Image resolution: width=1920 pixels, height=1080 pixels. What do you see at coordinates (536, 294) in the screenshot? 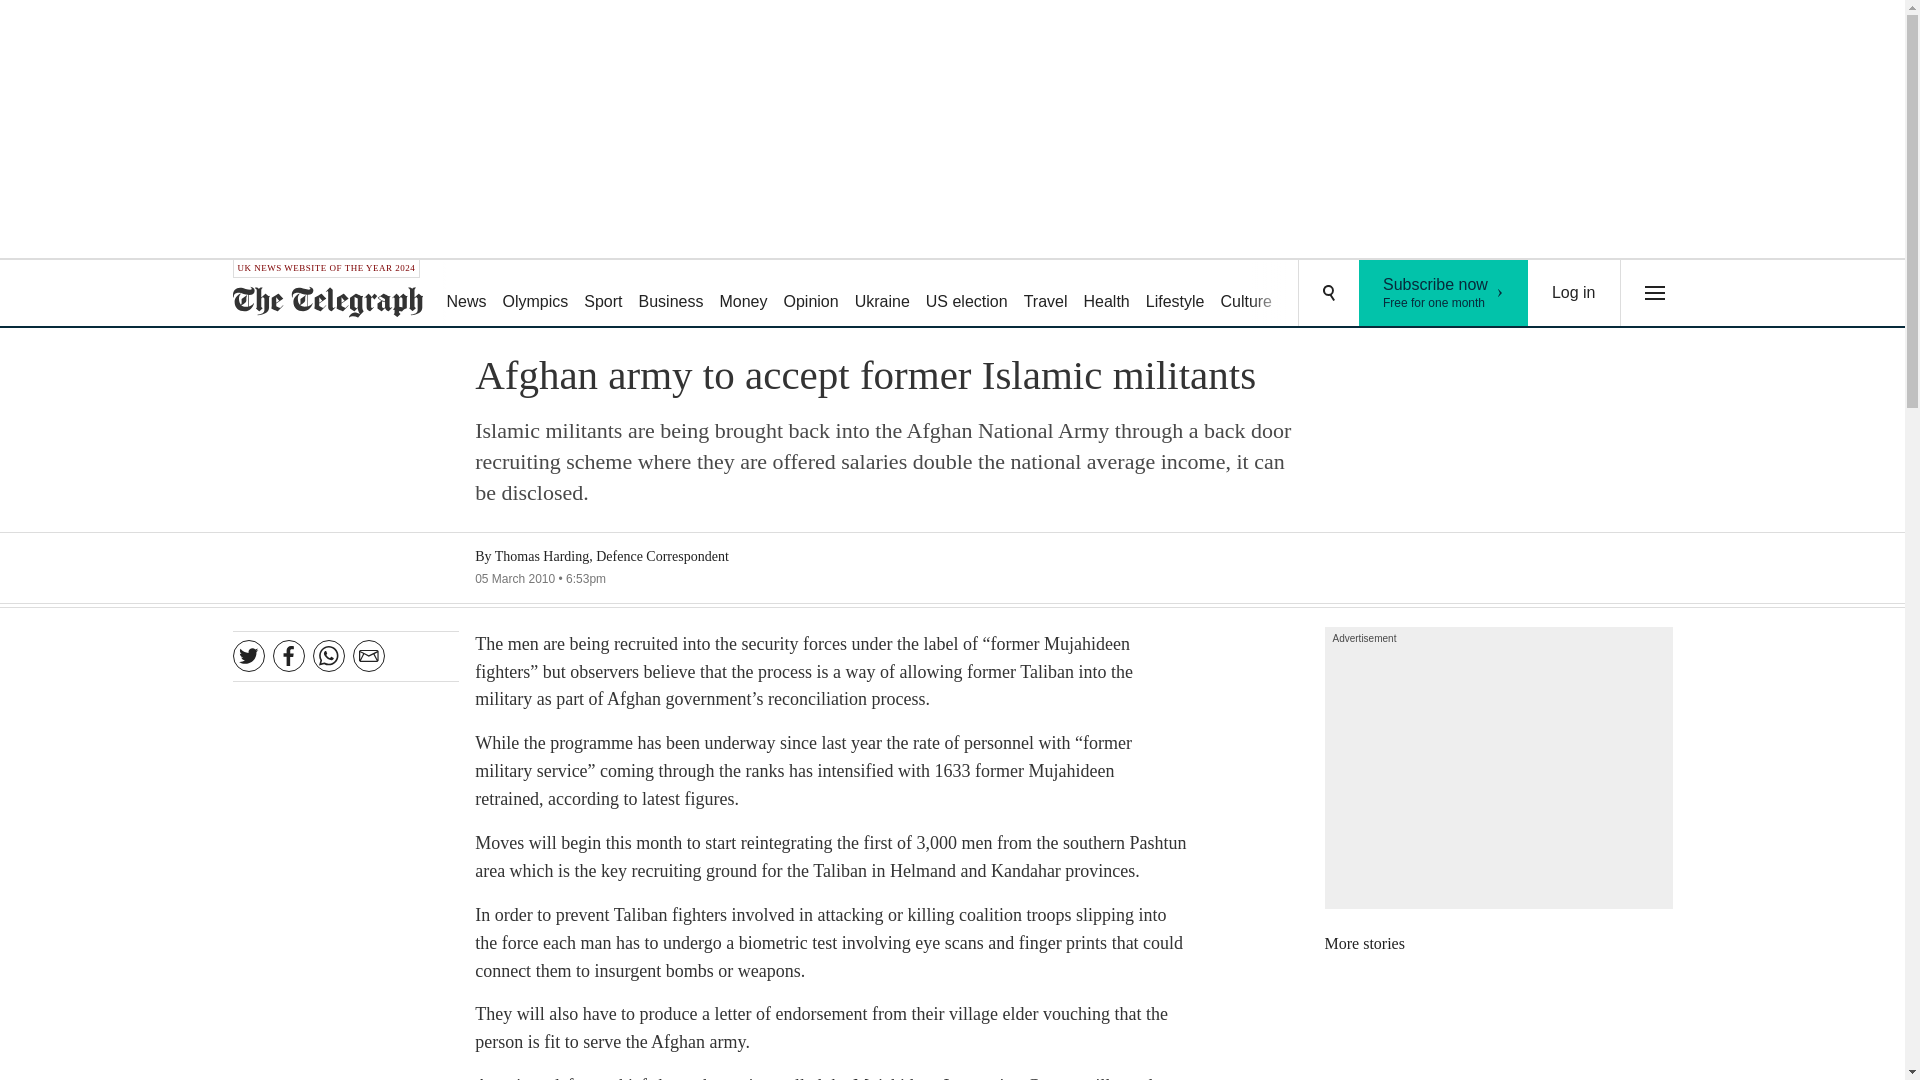
I see `Olympics` at bounding box center [536, 294].